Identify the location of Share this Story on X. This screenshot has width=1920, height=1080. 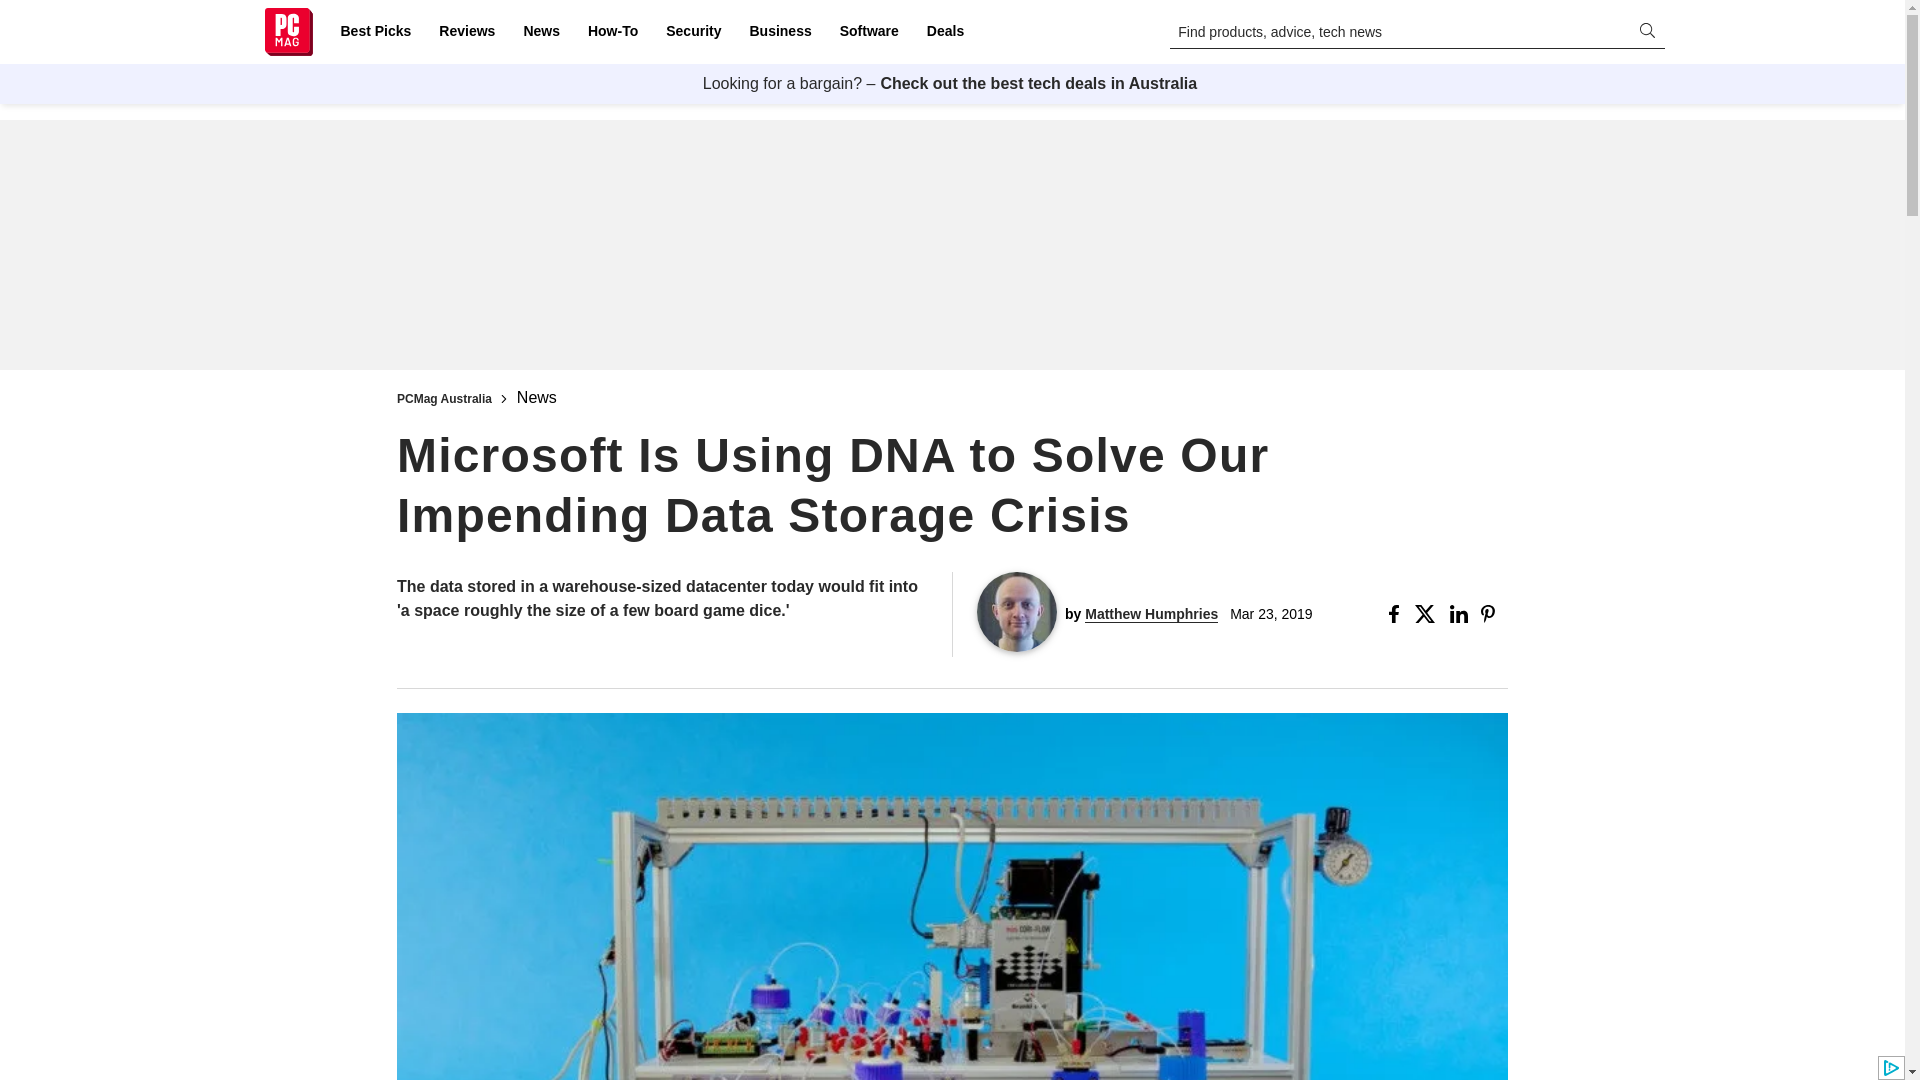
(1428, 614).